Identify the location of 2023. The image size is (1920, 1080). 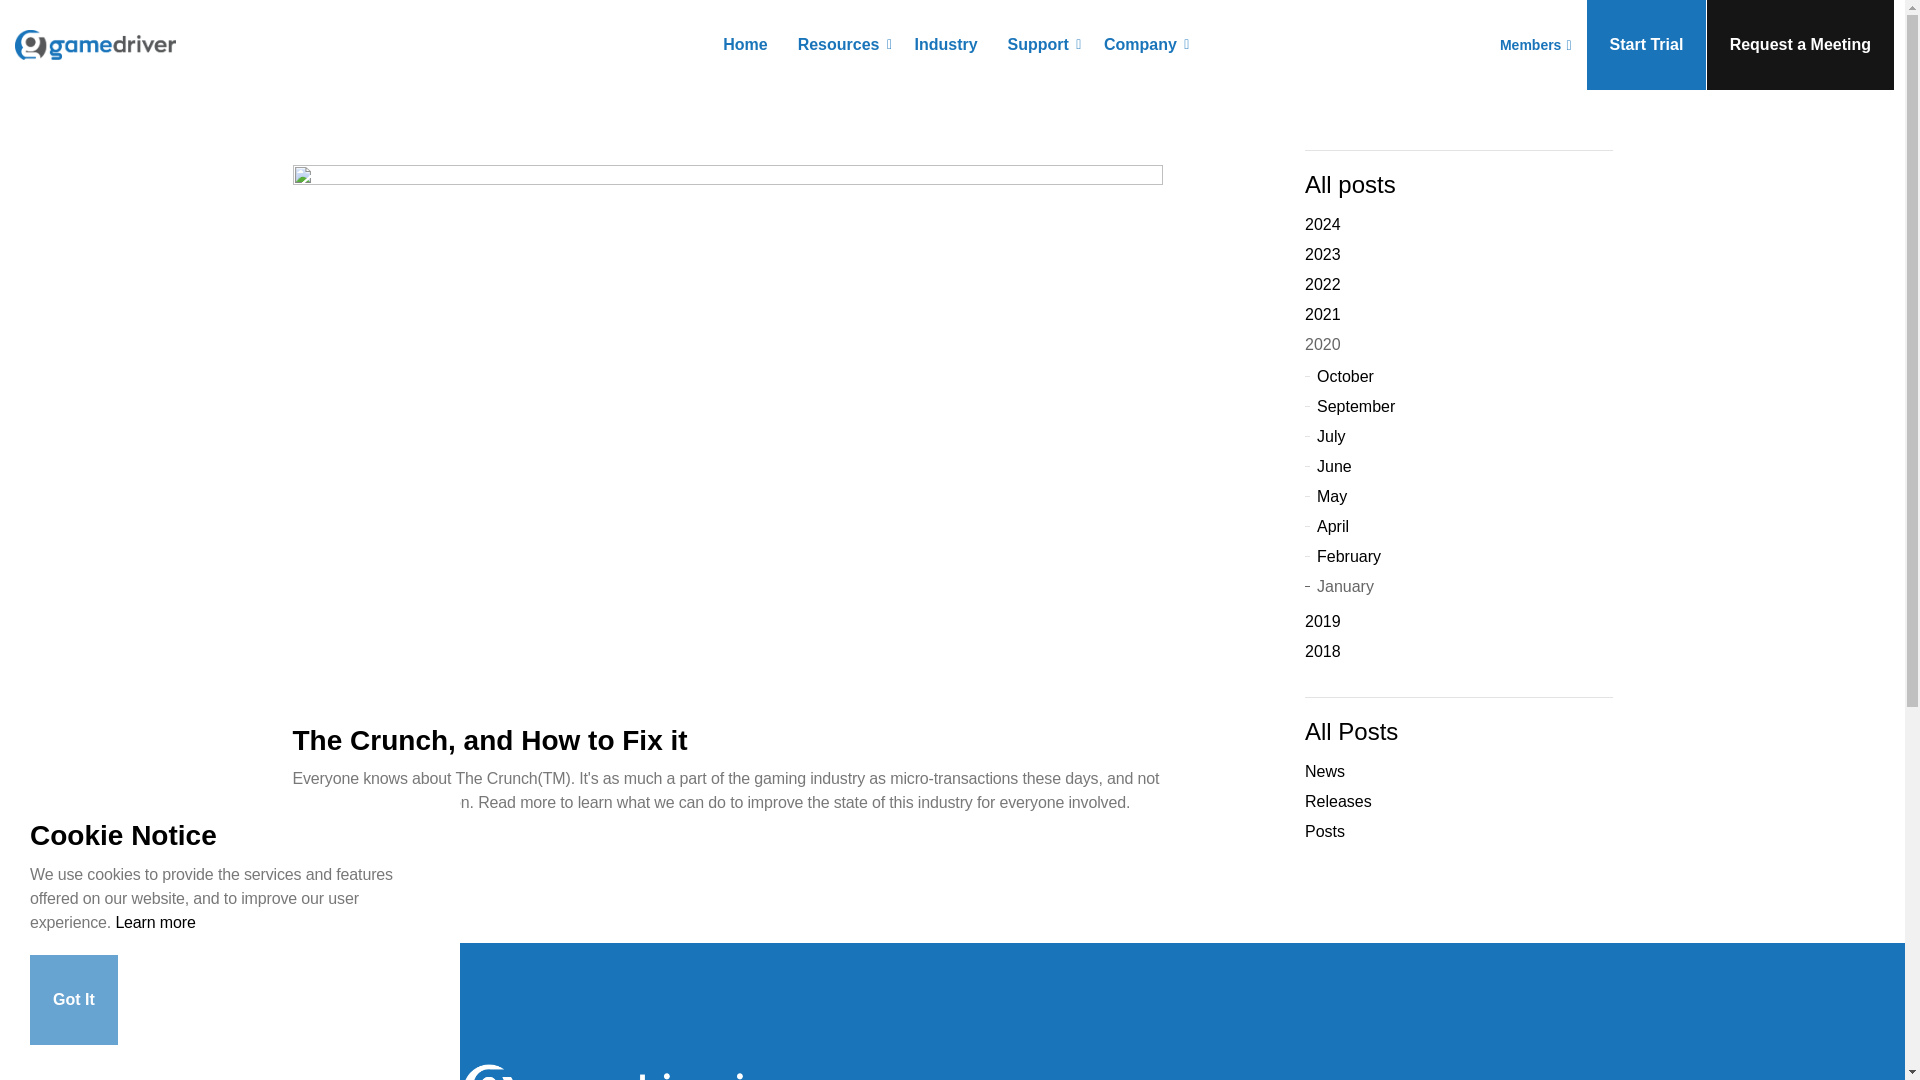
(1458, 254).